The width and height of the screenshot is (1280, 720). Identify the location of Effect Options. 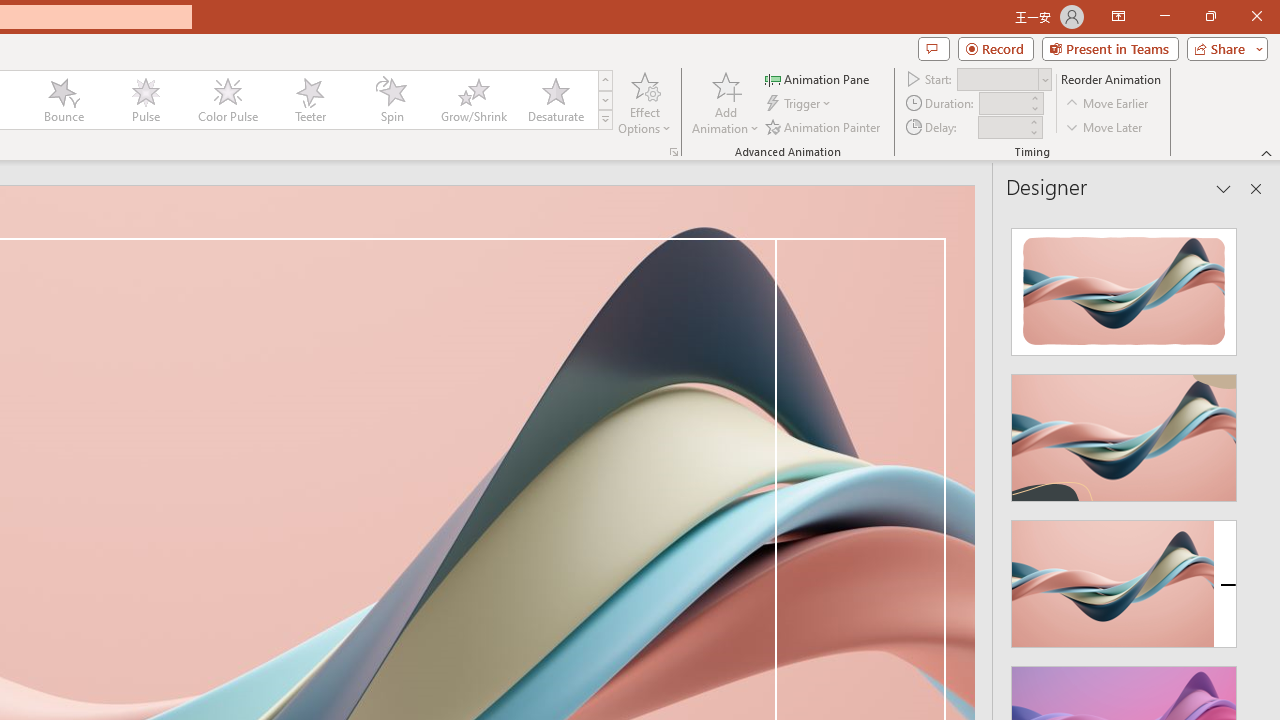
(644, 102).